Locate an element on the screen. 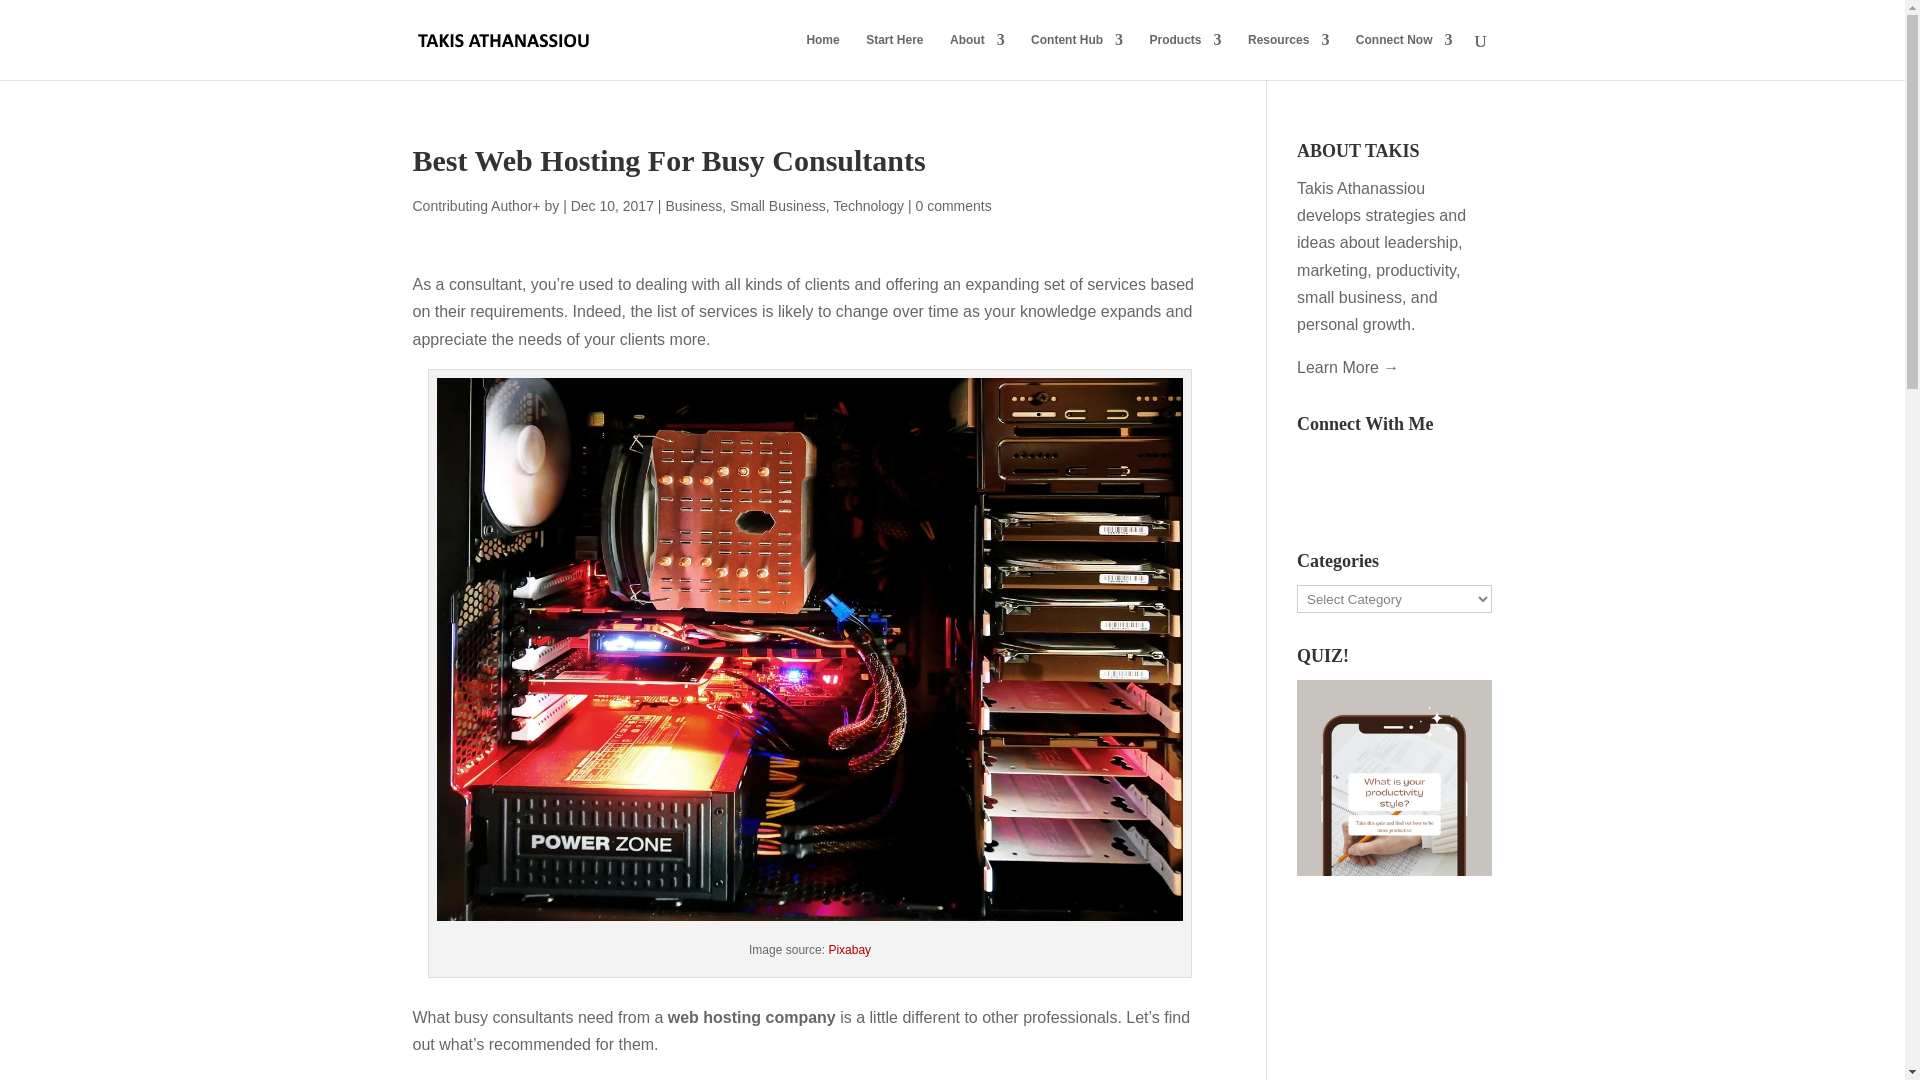 The width and height of the screenshot is (1920, 1080). Products is located at coordinates (1186, 56).